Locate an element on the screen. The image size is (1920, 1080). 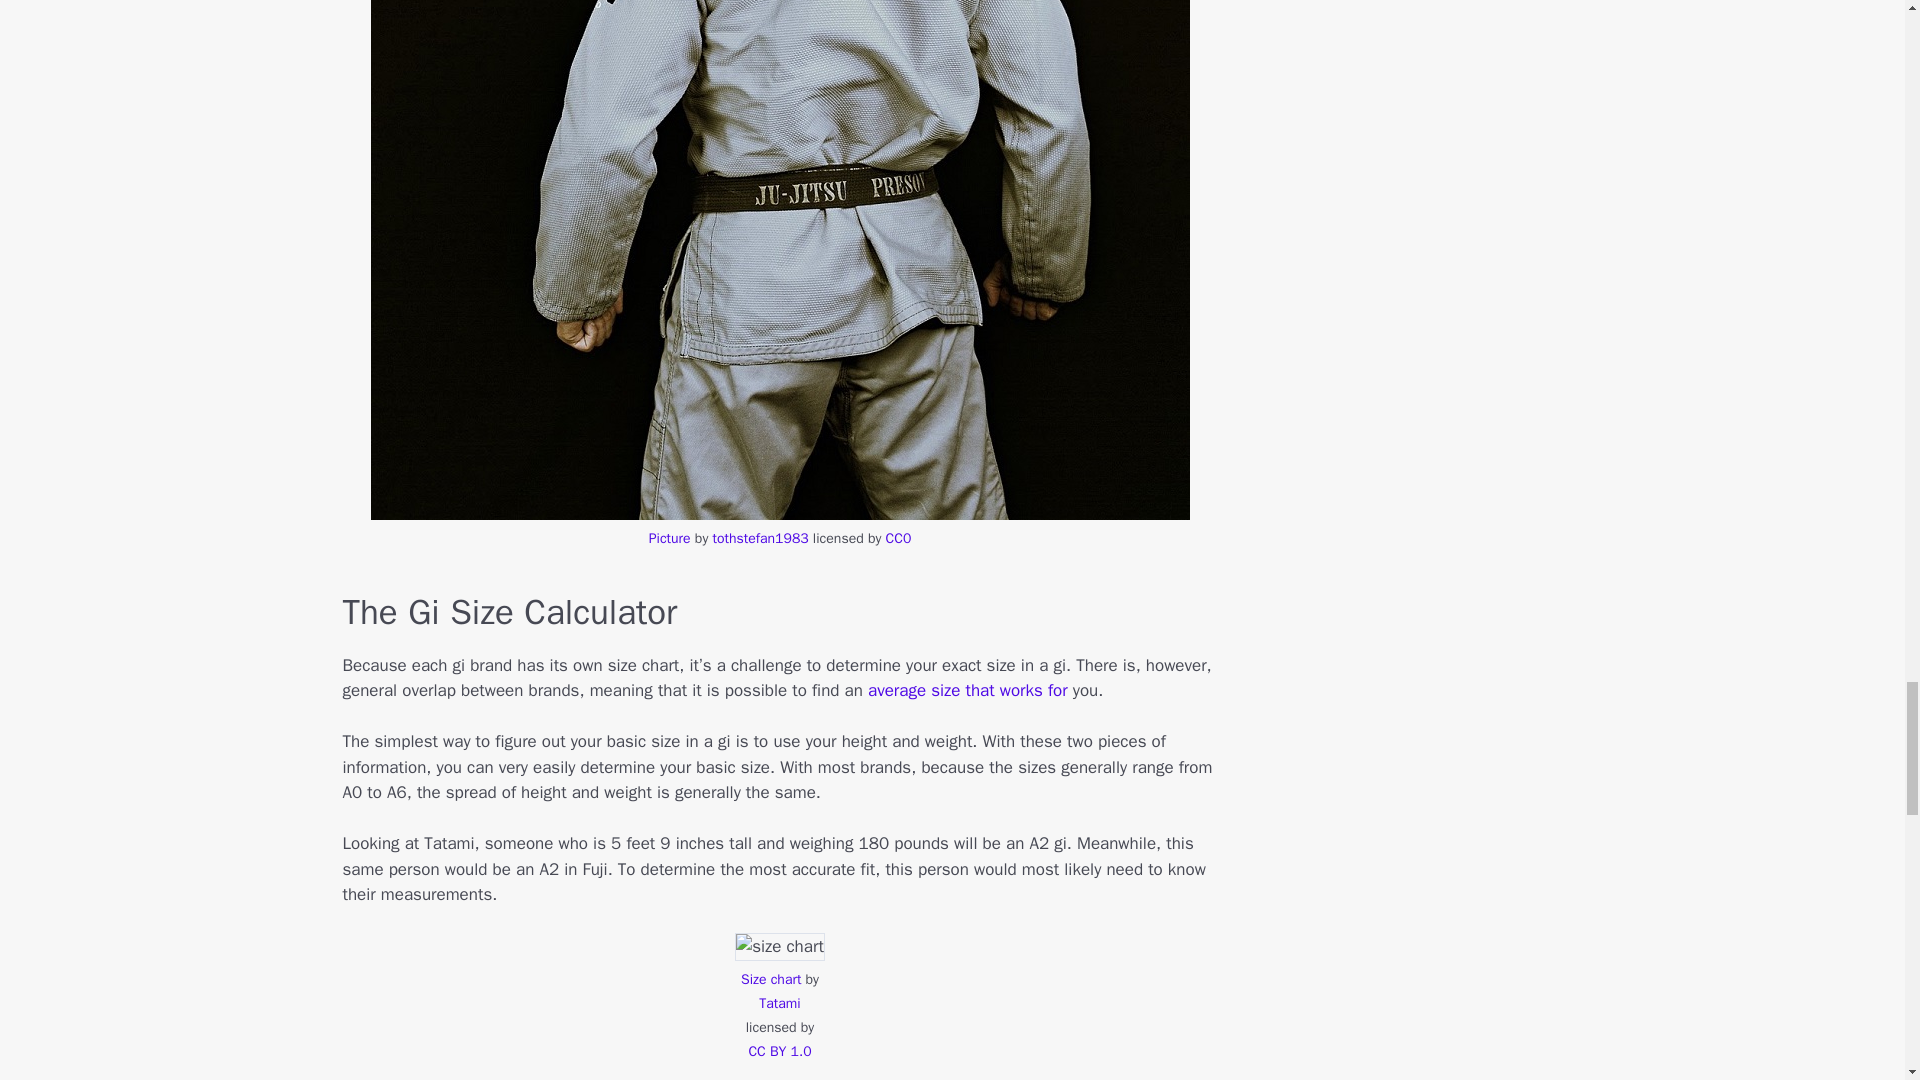
Picture is located at coordinates (670, 538).